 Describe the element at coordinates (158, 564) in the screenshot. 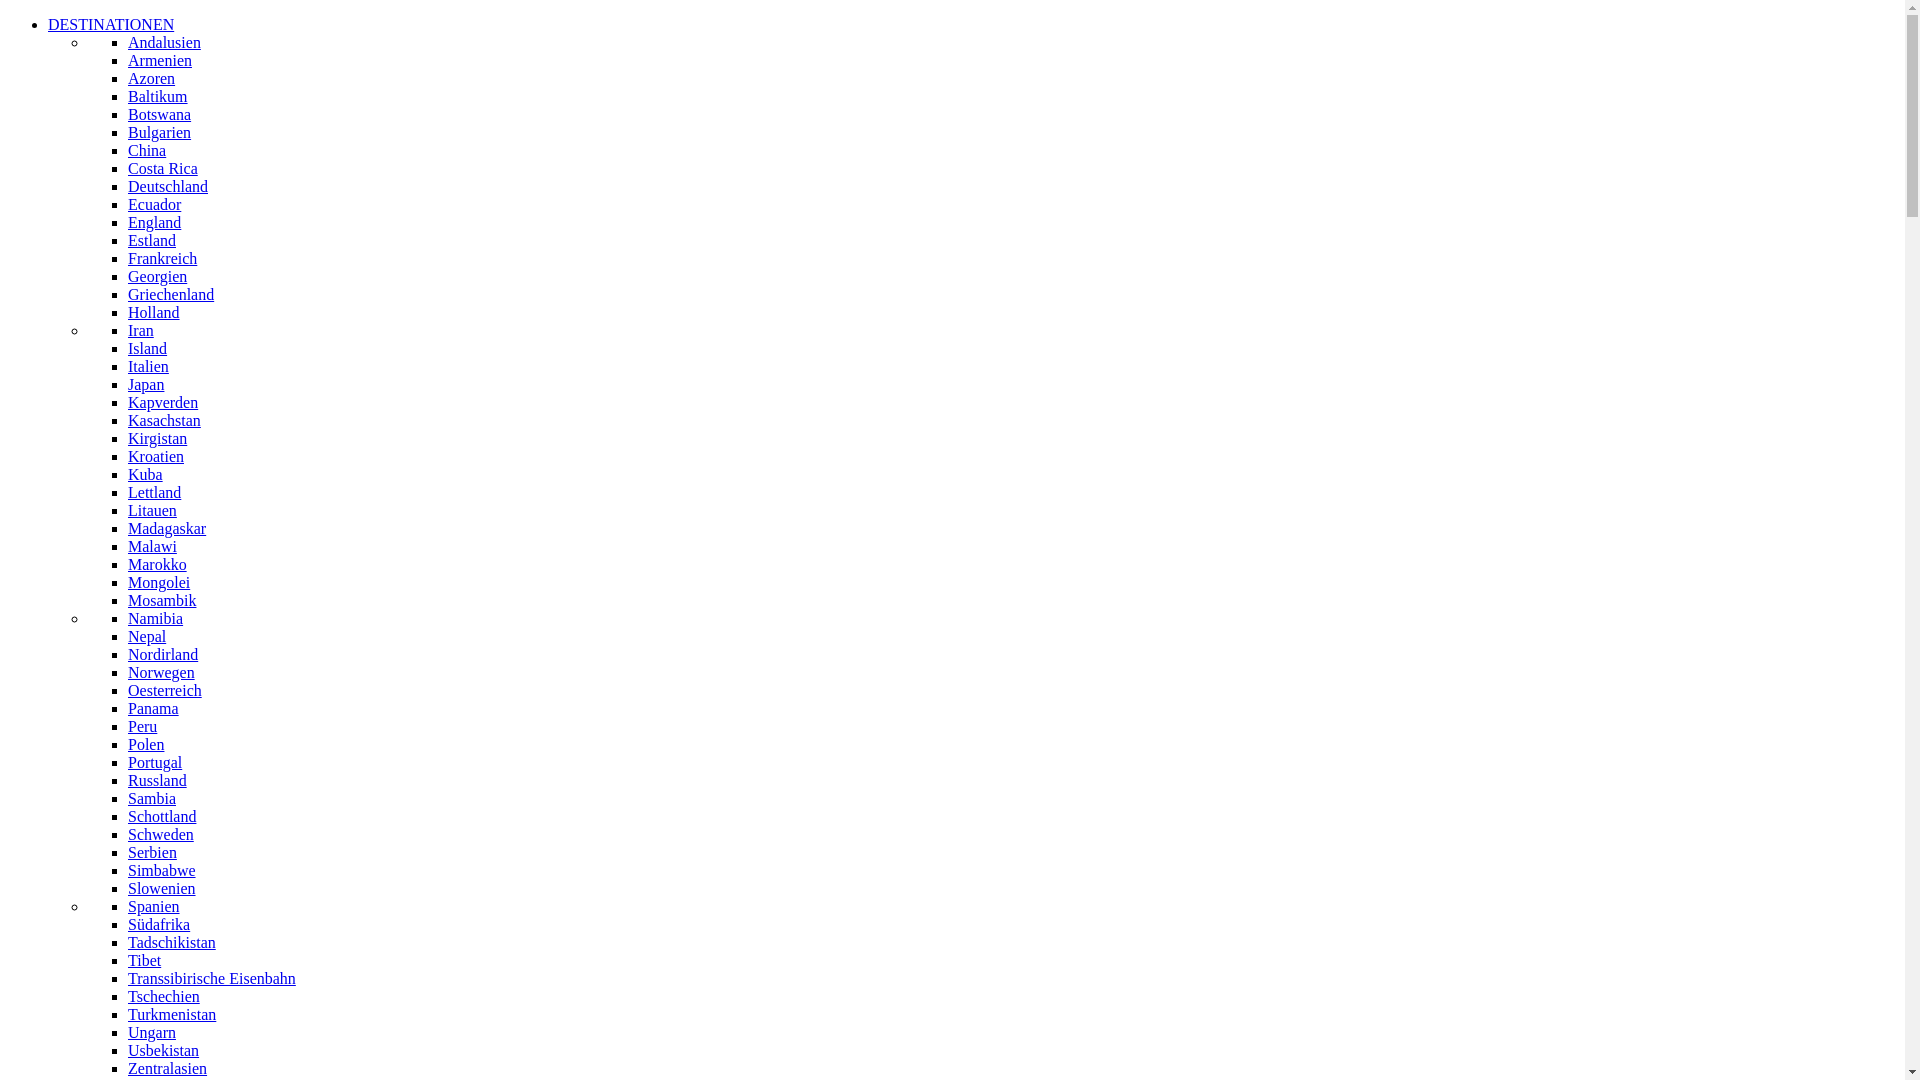

I see `Marokko` at that location.